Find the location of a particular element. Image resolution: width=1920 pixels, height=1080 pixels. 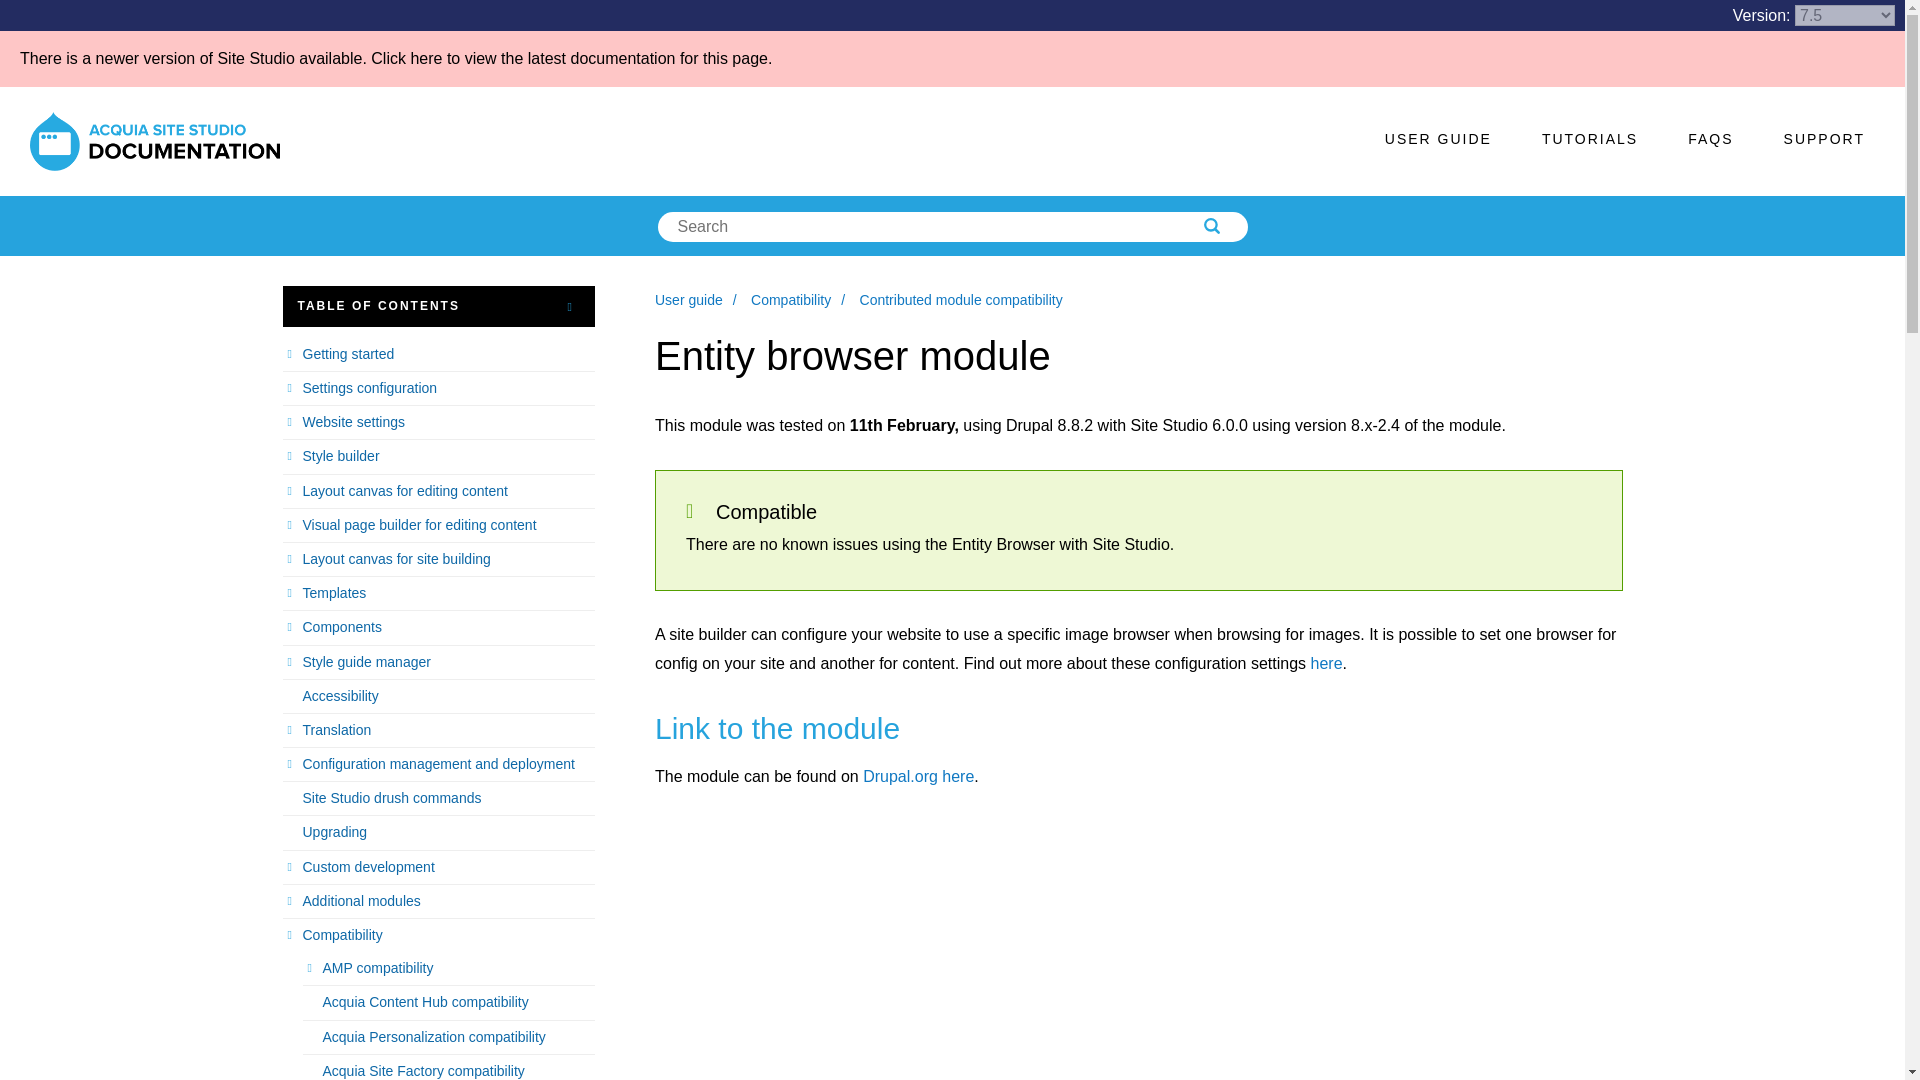

Getting started is located at coordinates (438, 354).